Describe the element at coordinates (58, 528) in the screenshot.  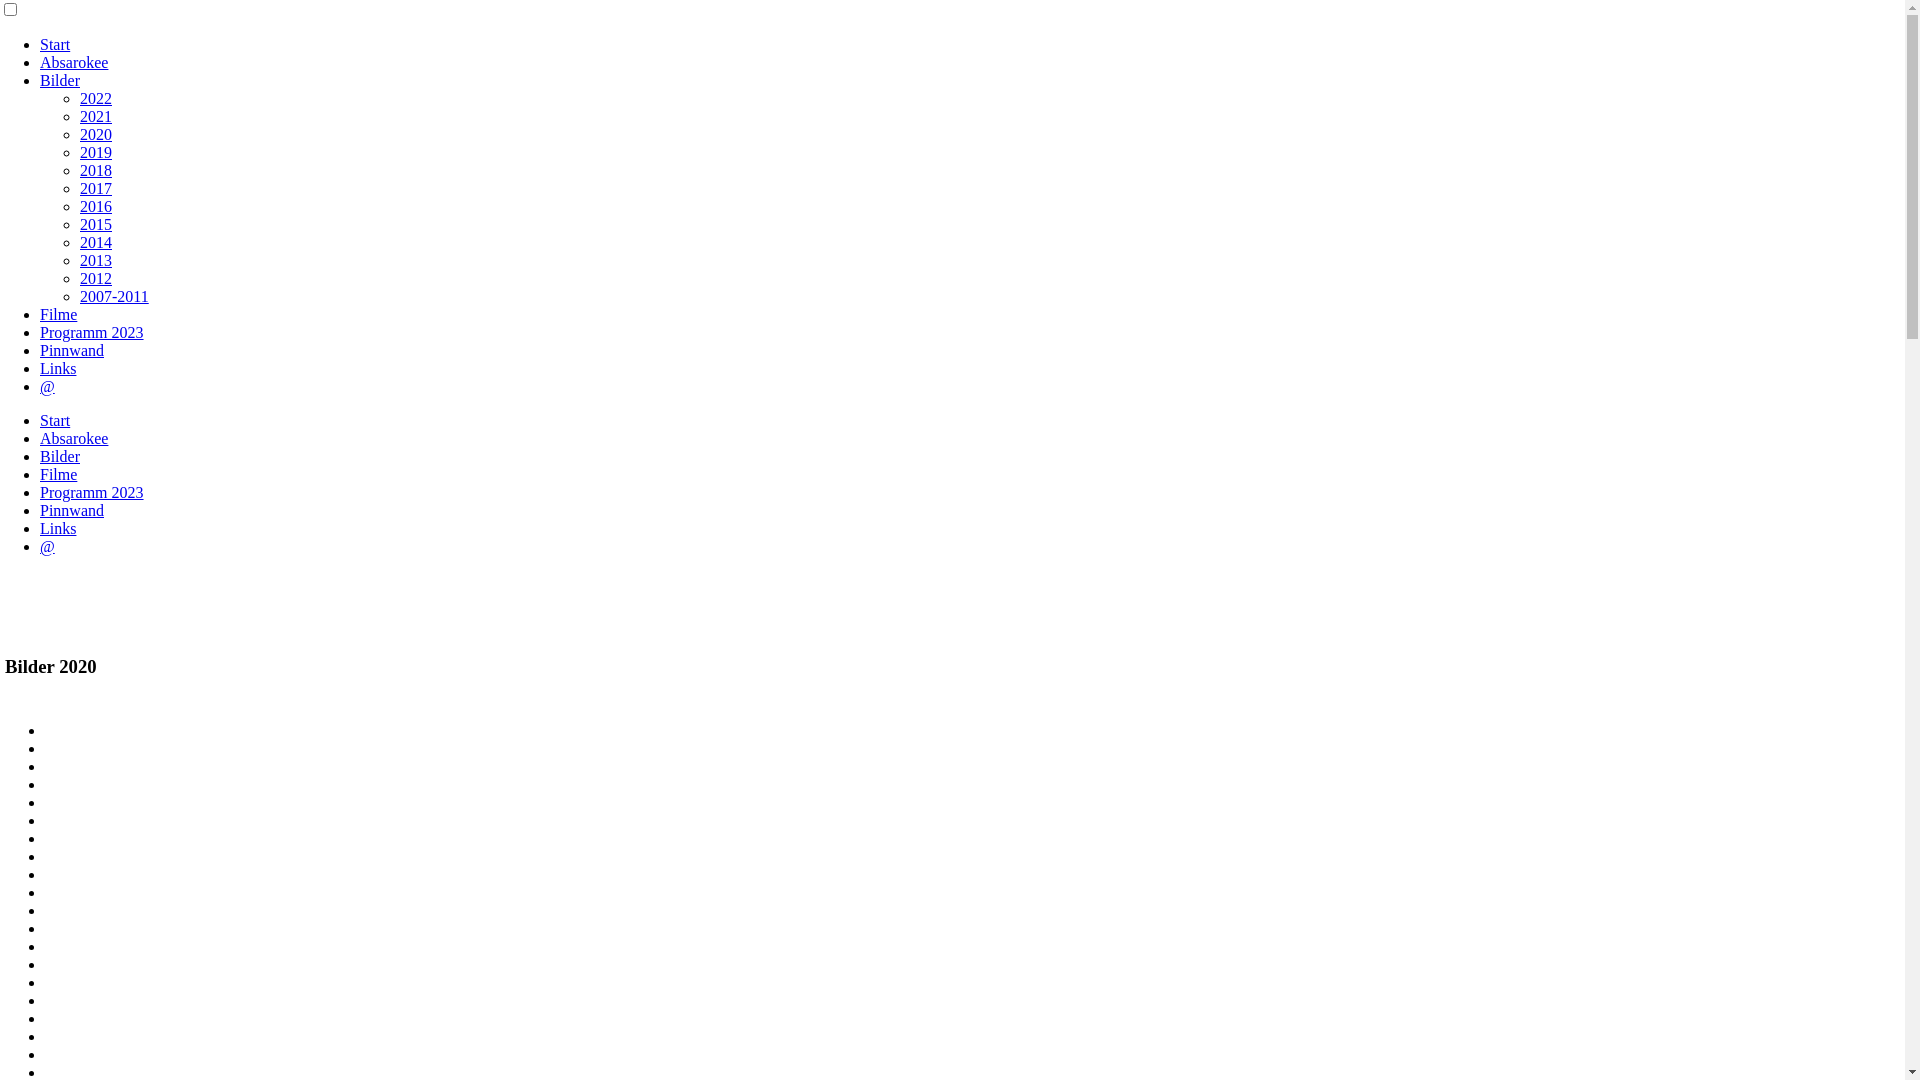
I see `Links` at that location.